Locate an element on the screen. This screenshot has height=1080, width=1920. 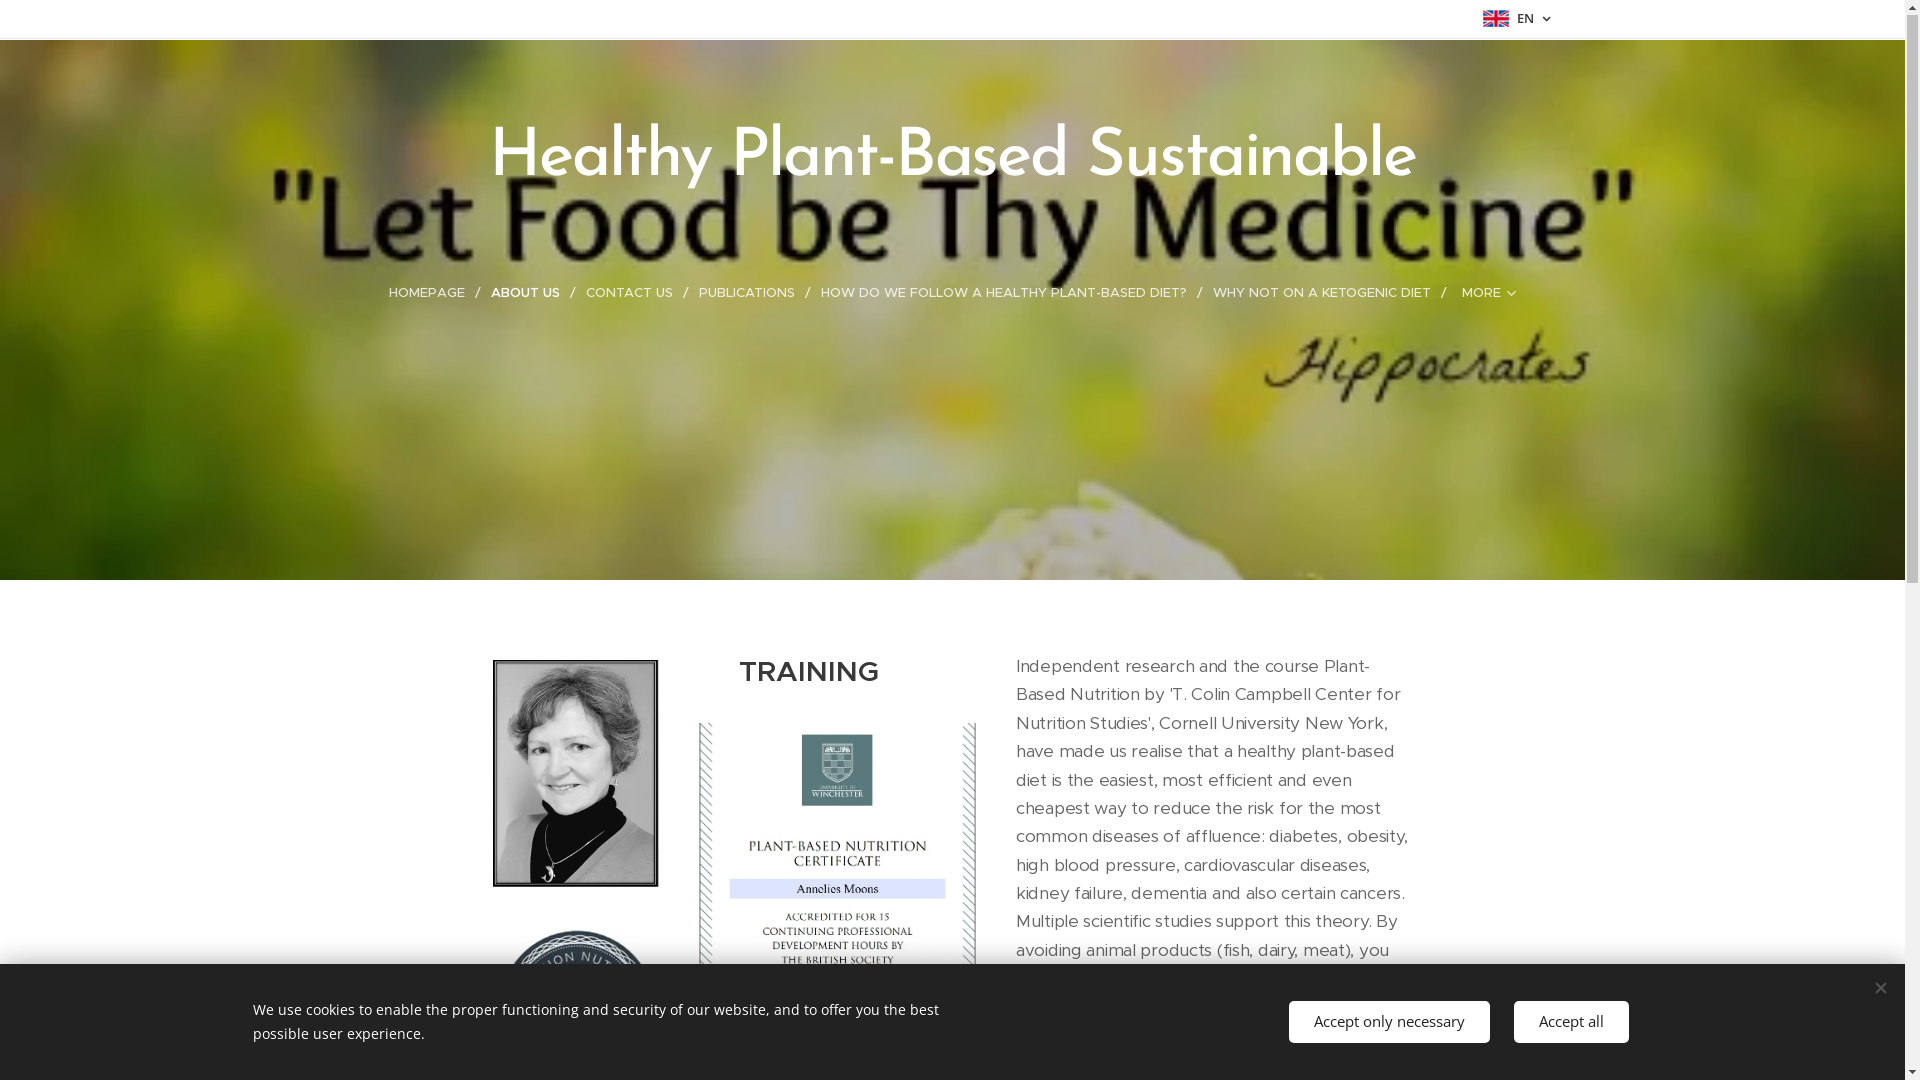
Accept all is located at coordinates (1572, 1022).